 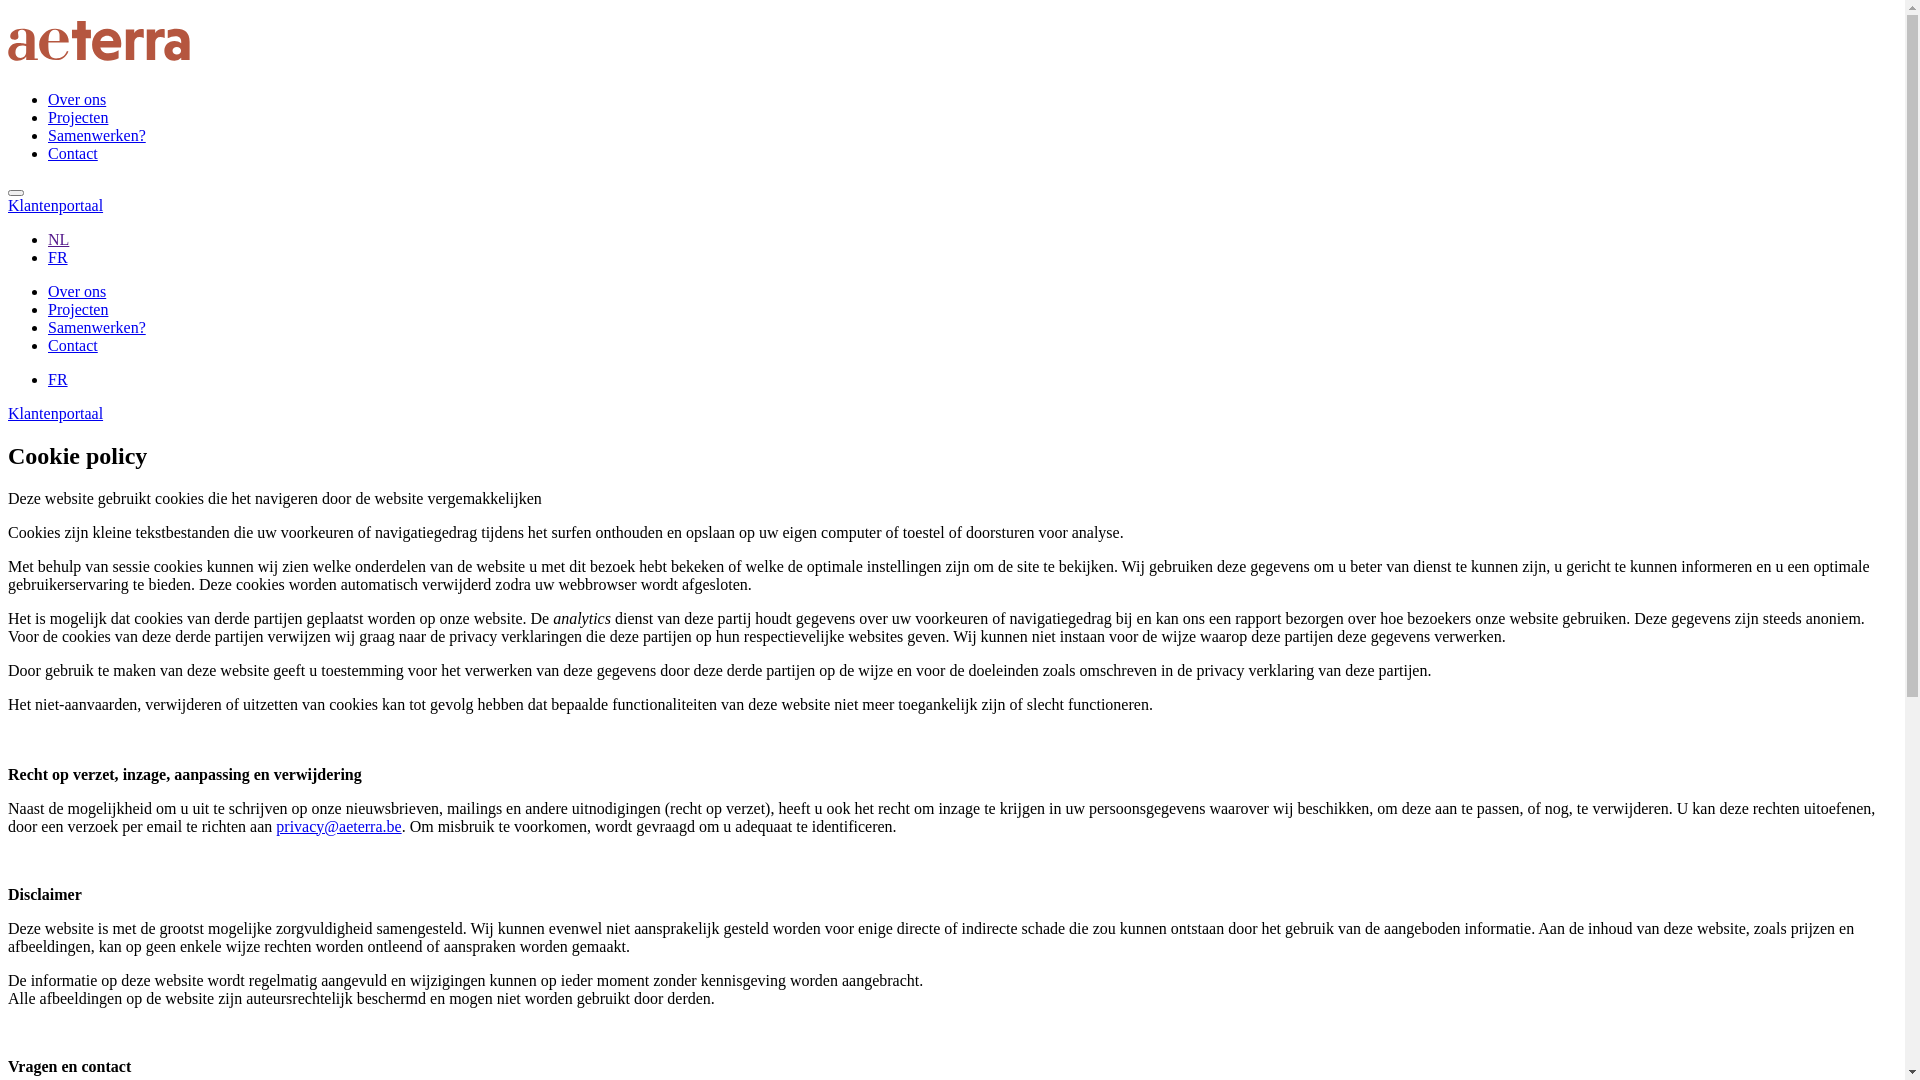 What do you see at coordinates (77, 100) in the screenshot?
I see `Over ons` at bounding box center [77, 100].